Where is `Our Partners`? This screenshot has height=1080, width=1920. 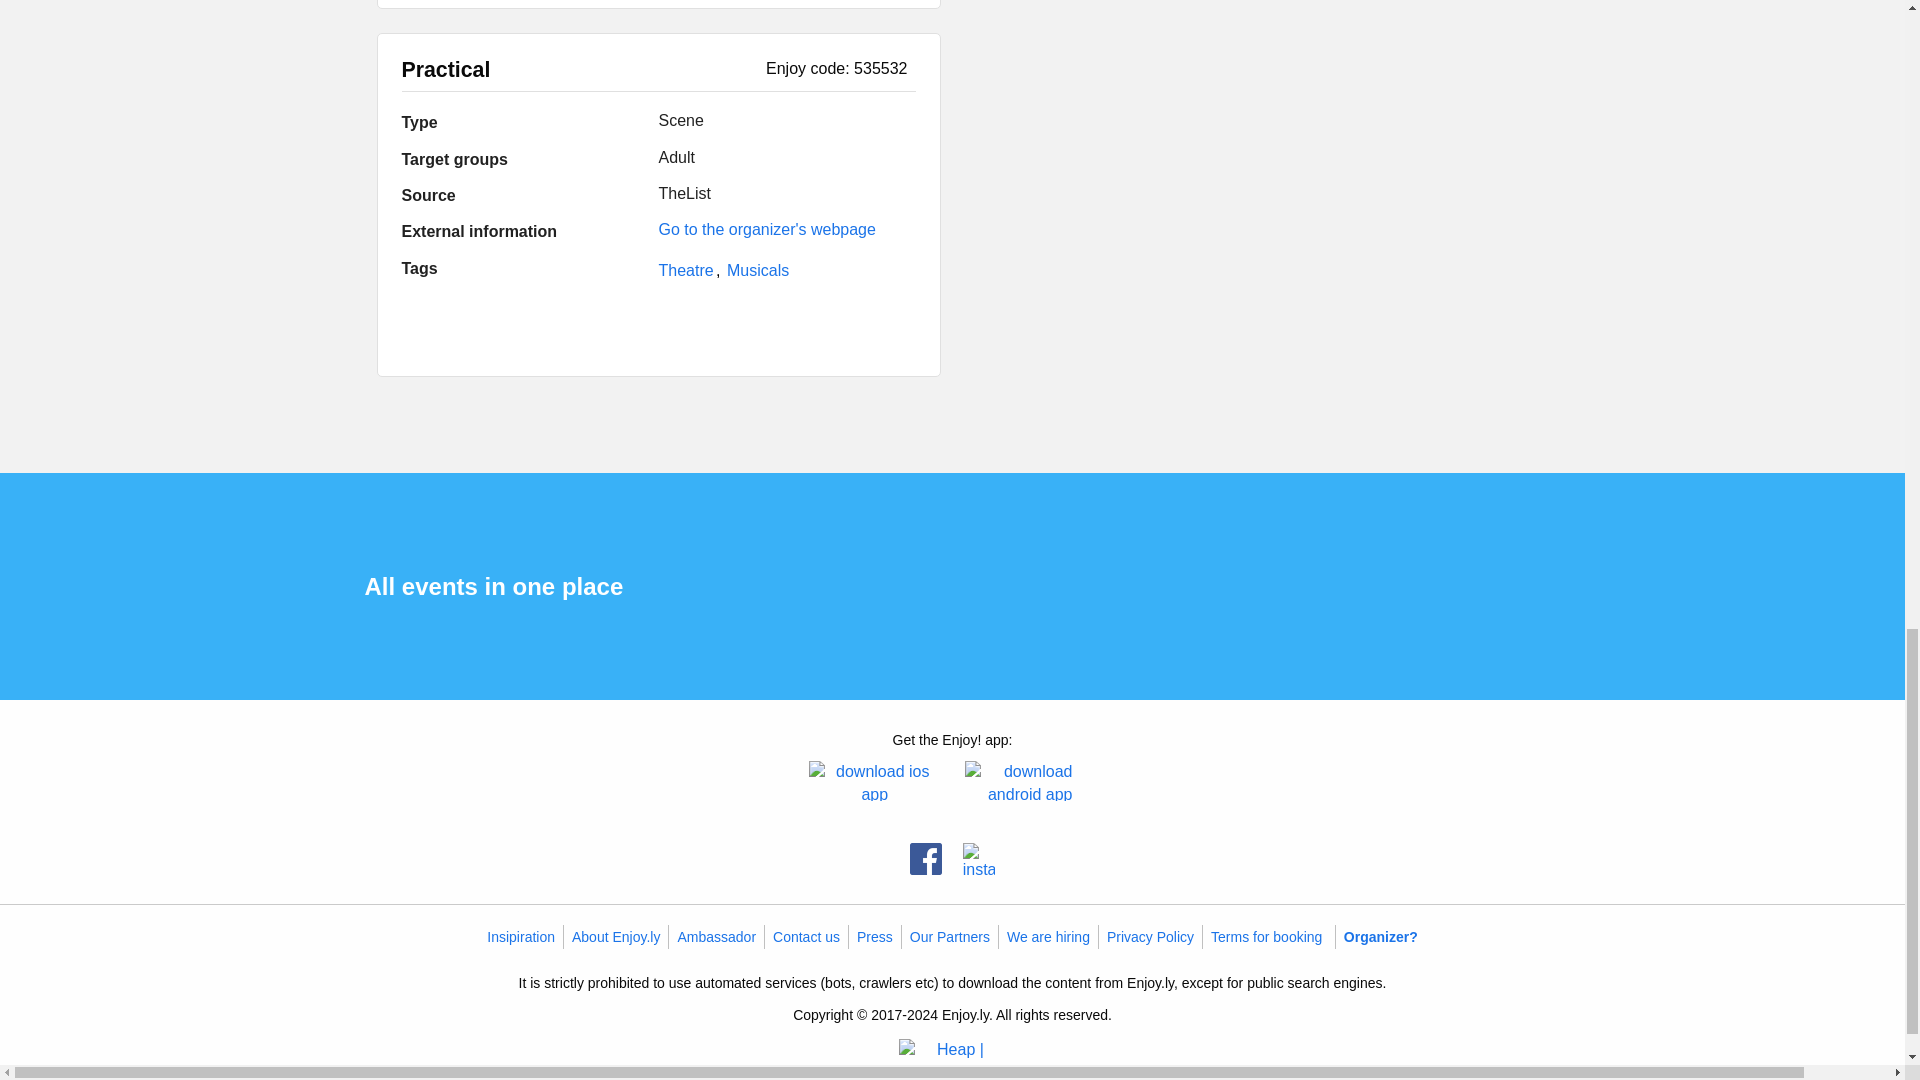
Our Partners is located at coordinates (950, 936).